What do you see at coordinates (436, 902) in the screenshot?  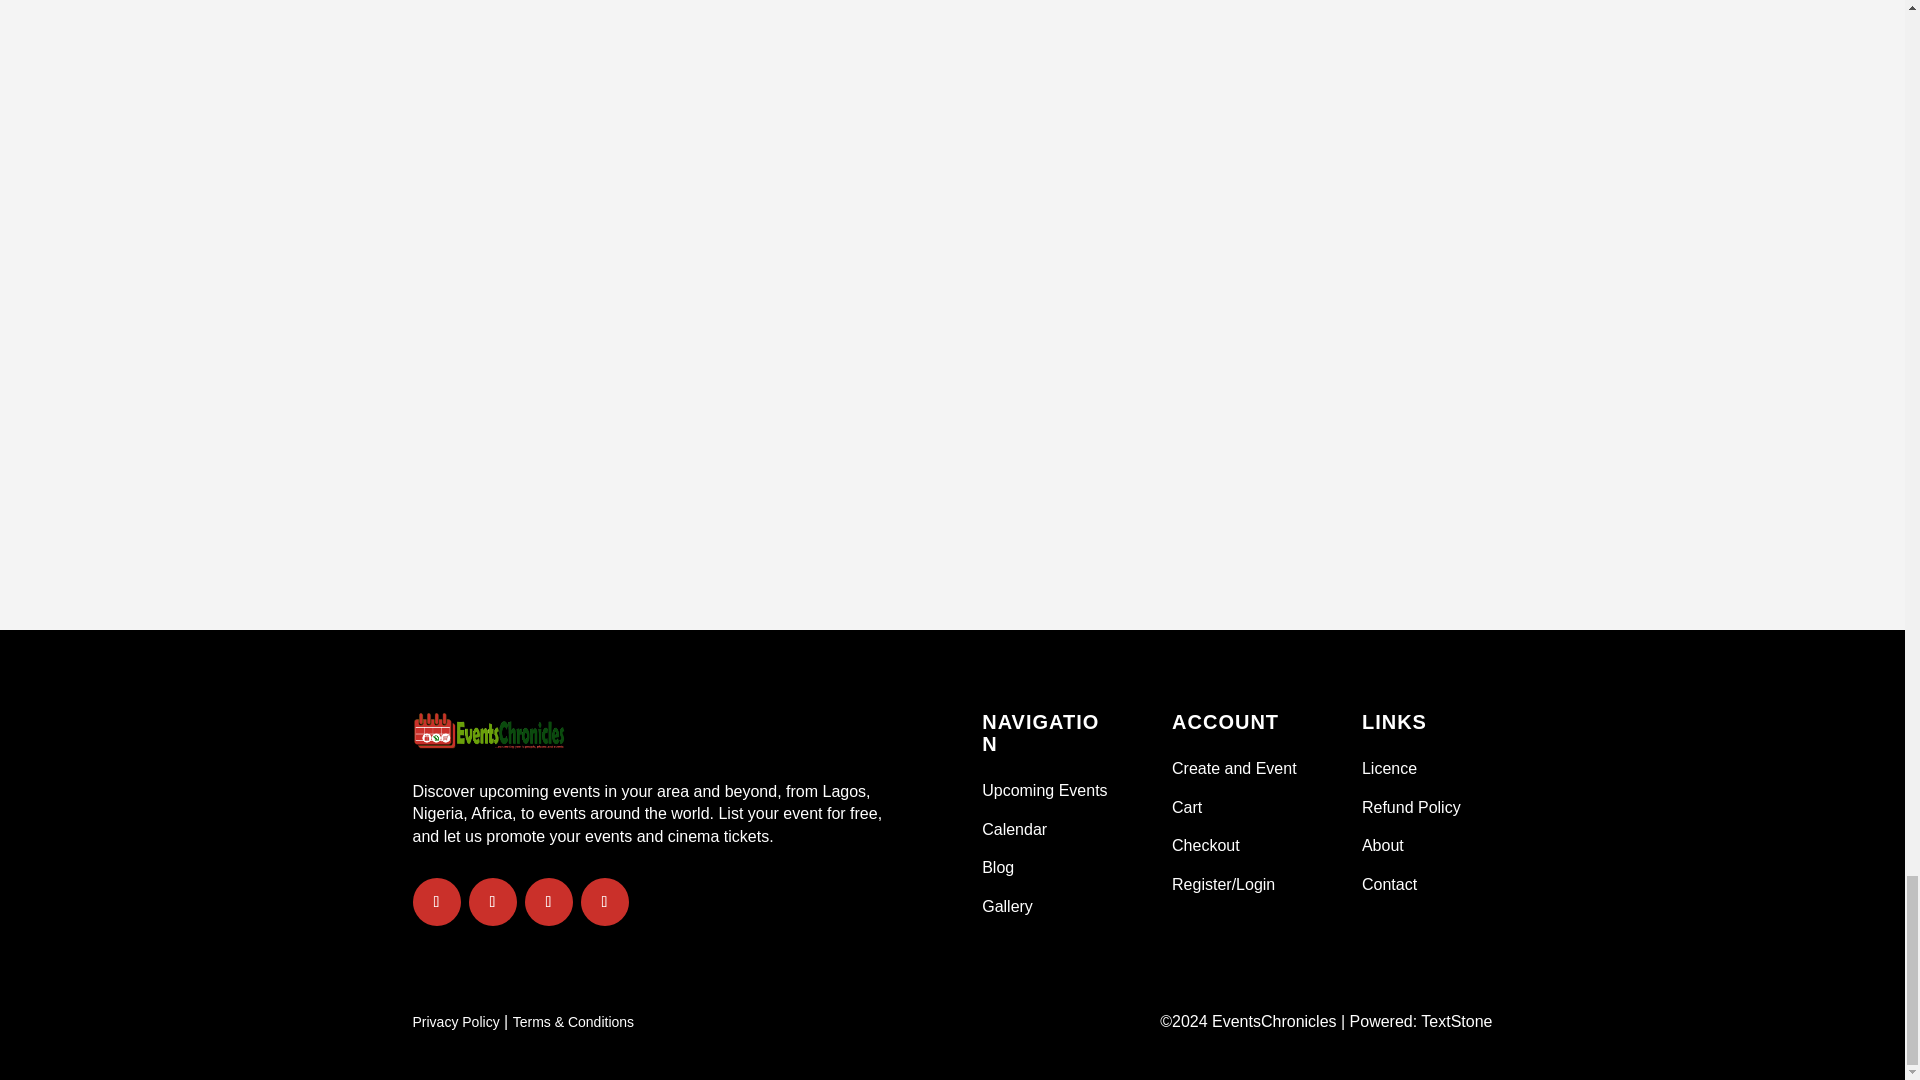 I see `Follow on Facebook` at bounding box center [436, 902].